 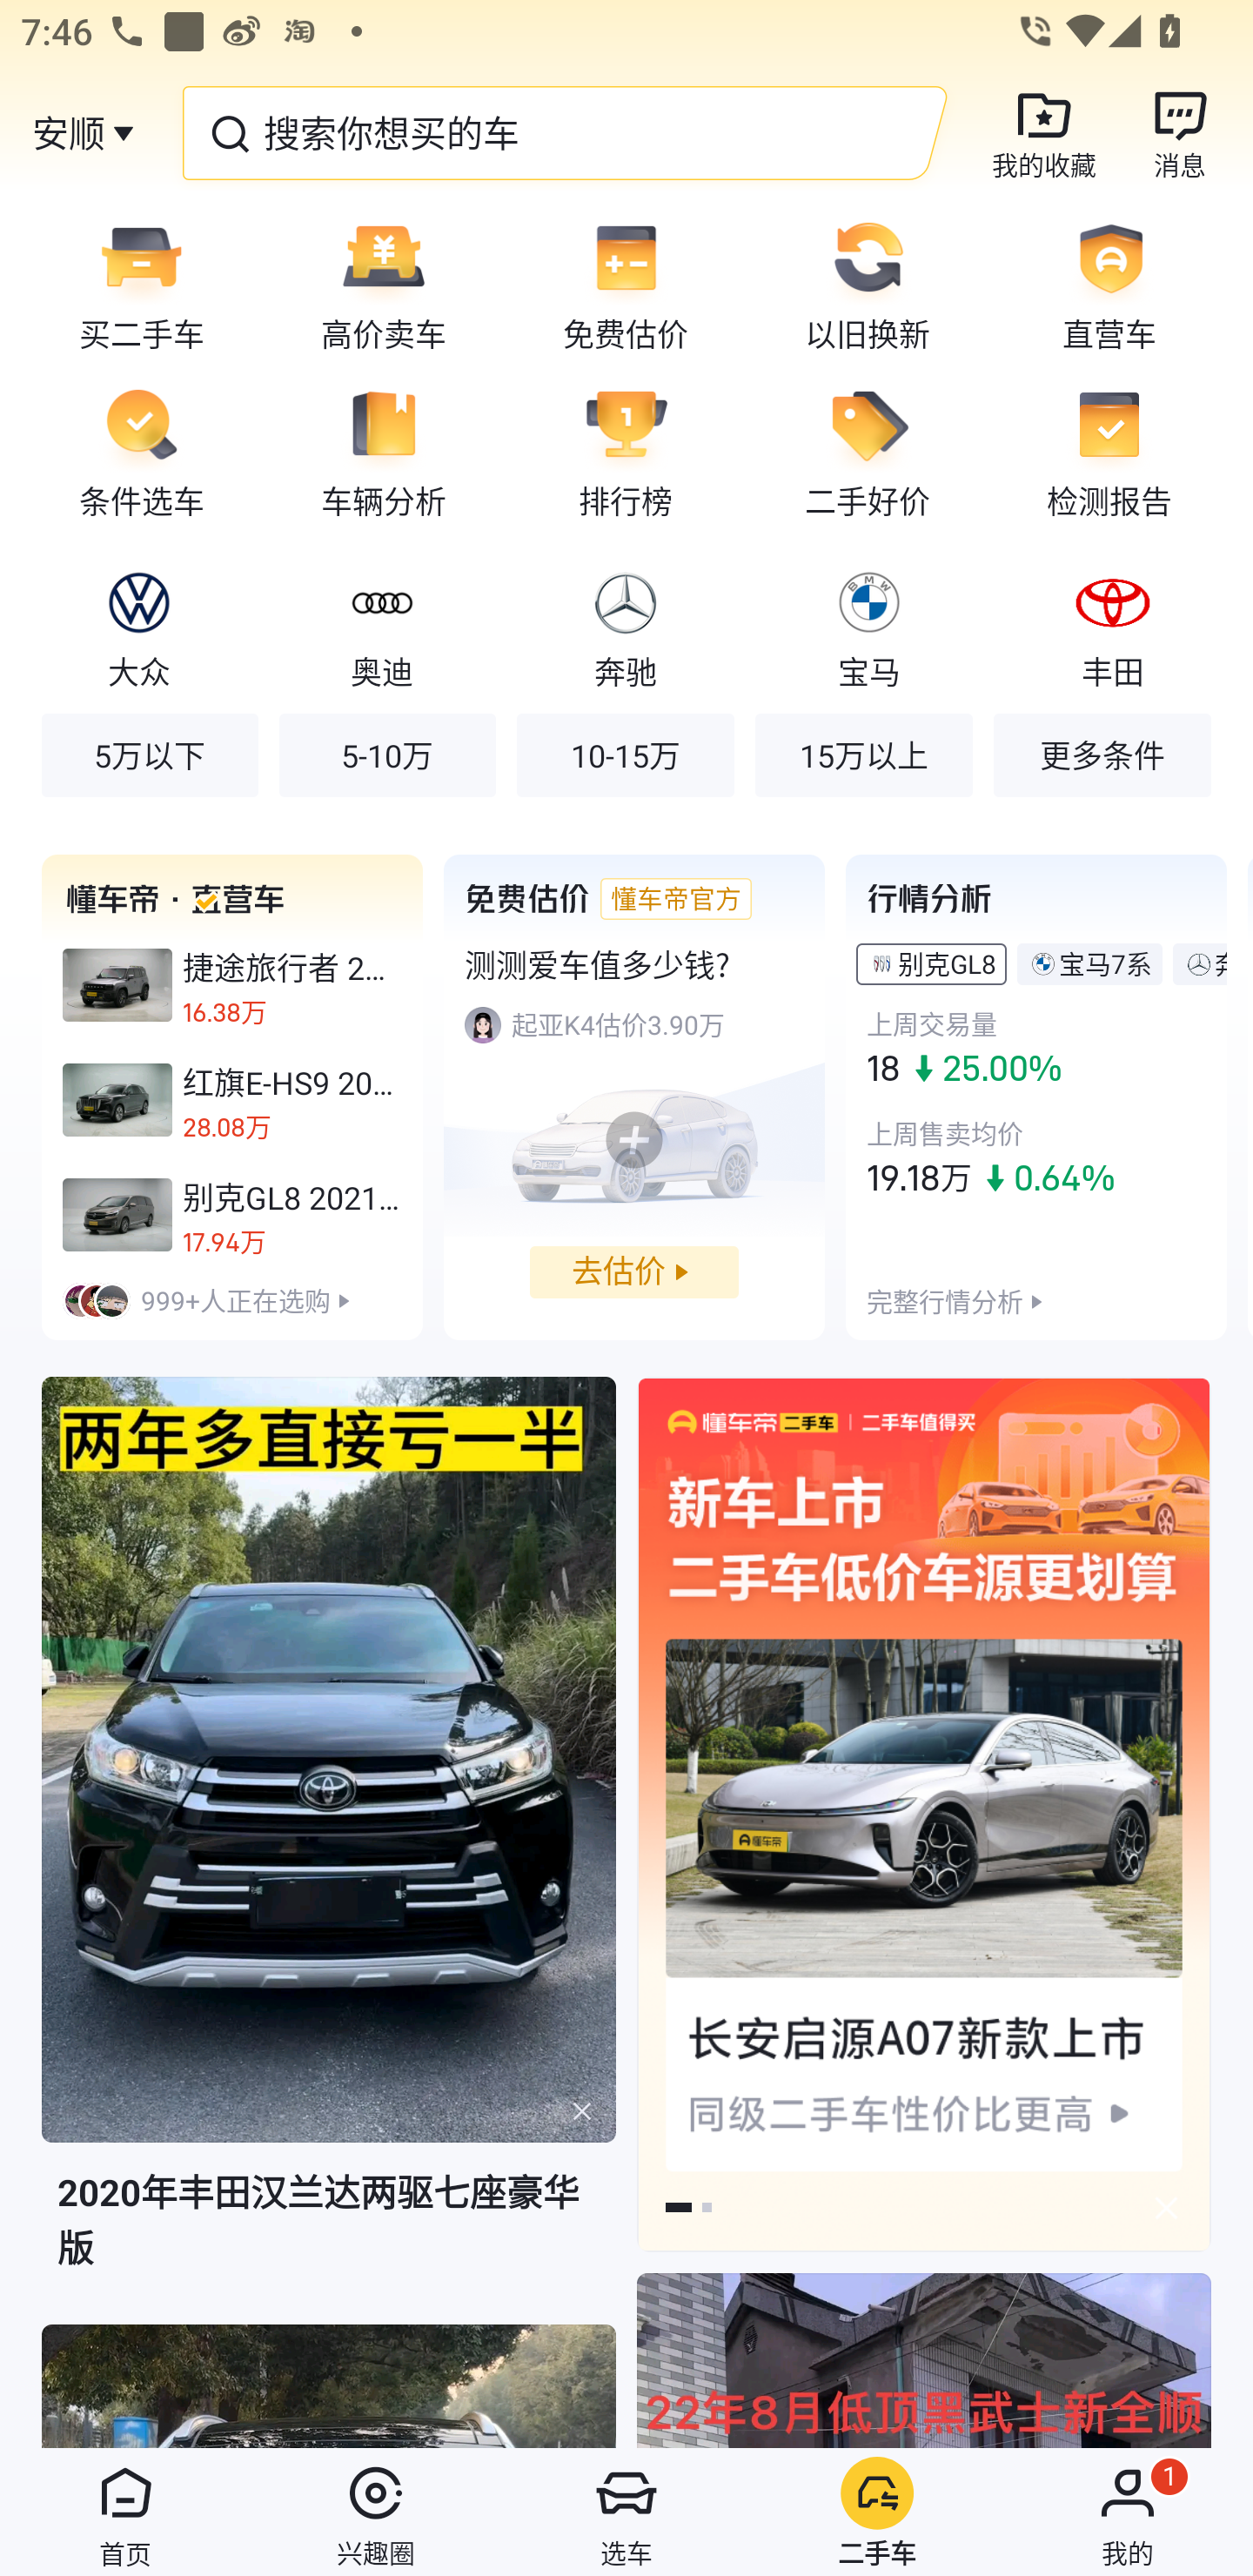 I want to click on 我的收藏, so click(x=1044, y=132).